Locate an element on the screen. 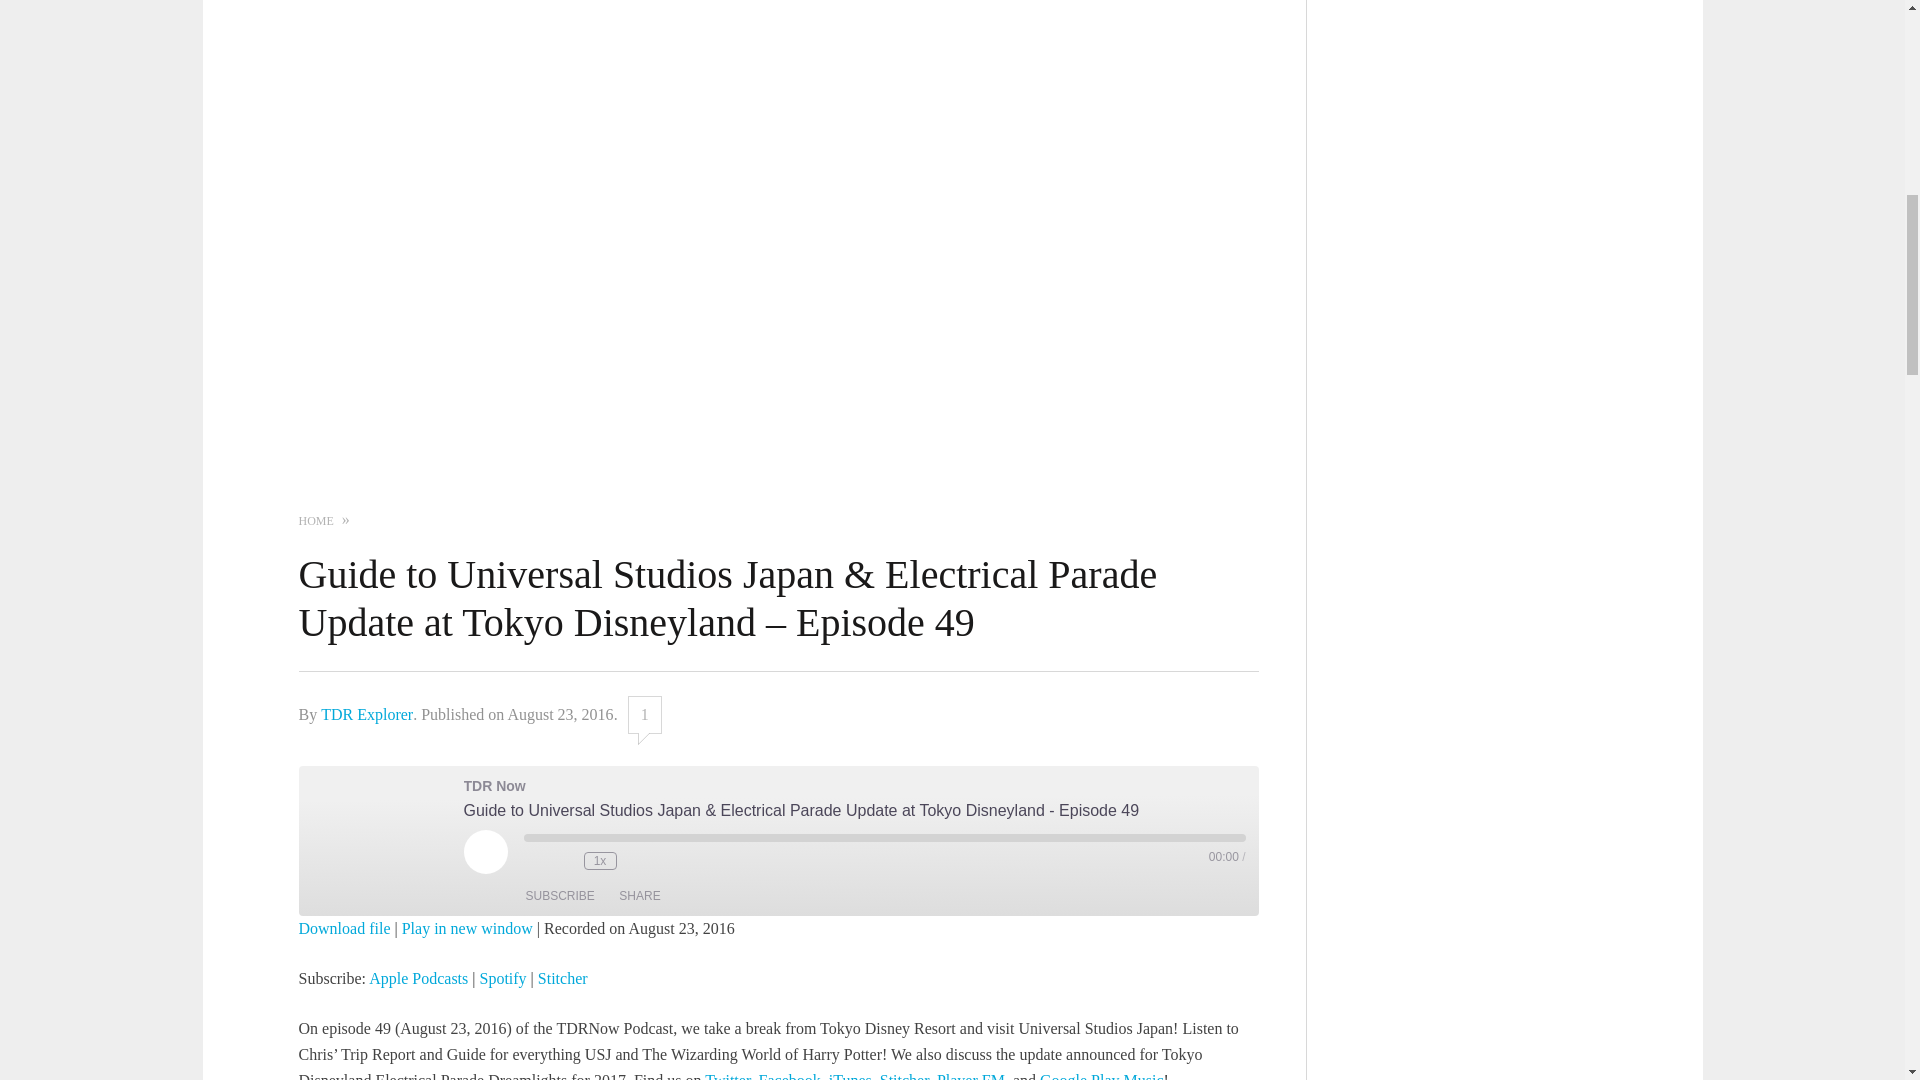 The image size is (1920, 1080). Rewind 10 Seconds is located at coordinates (564, 860).